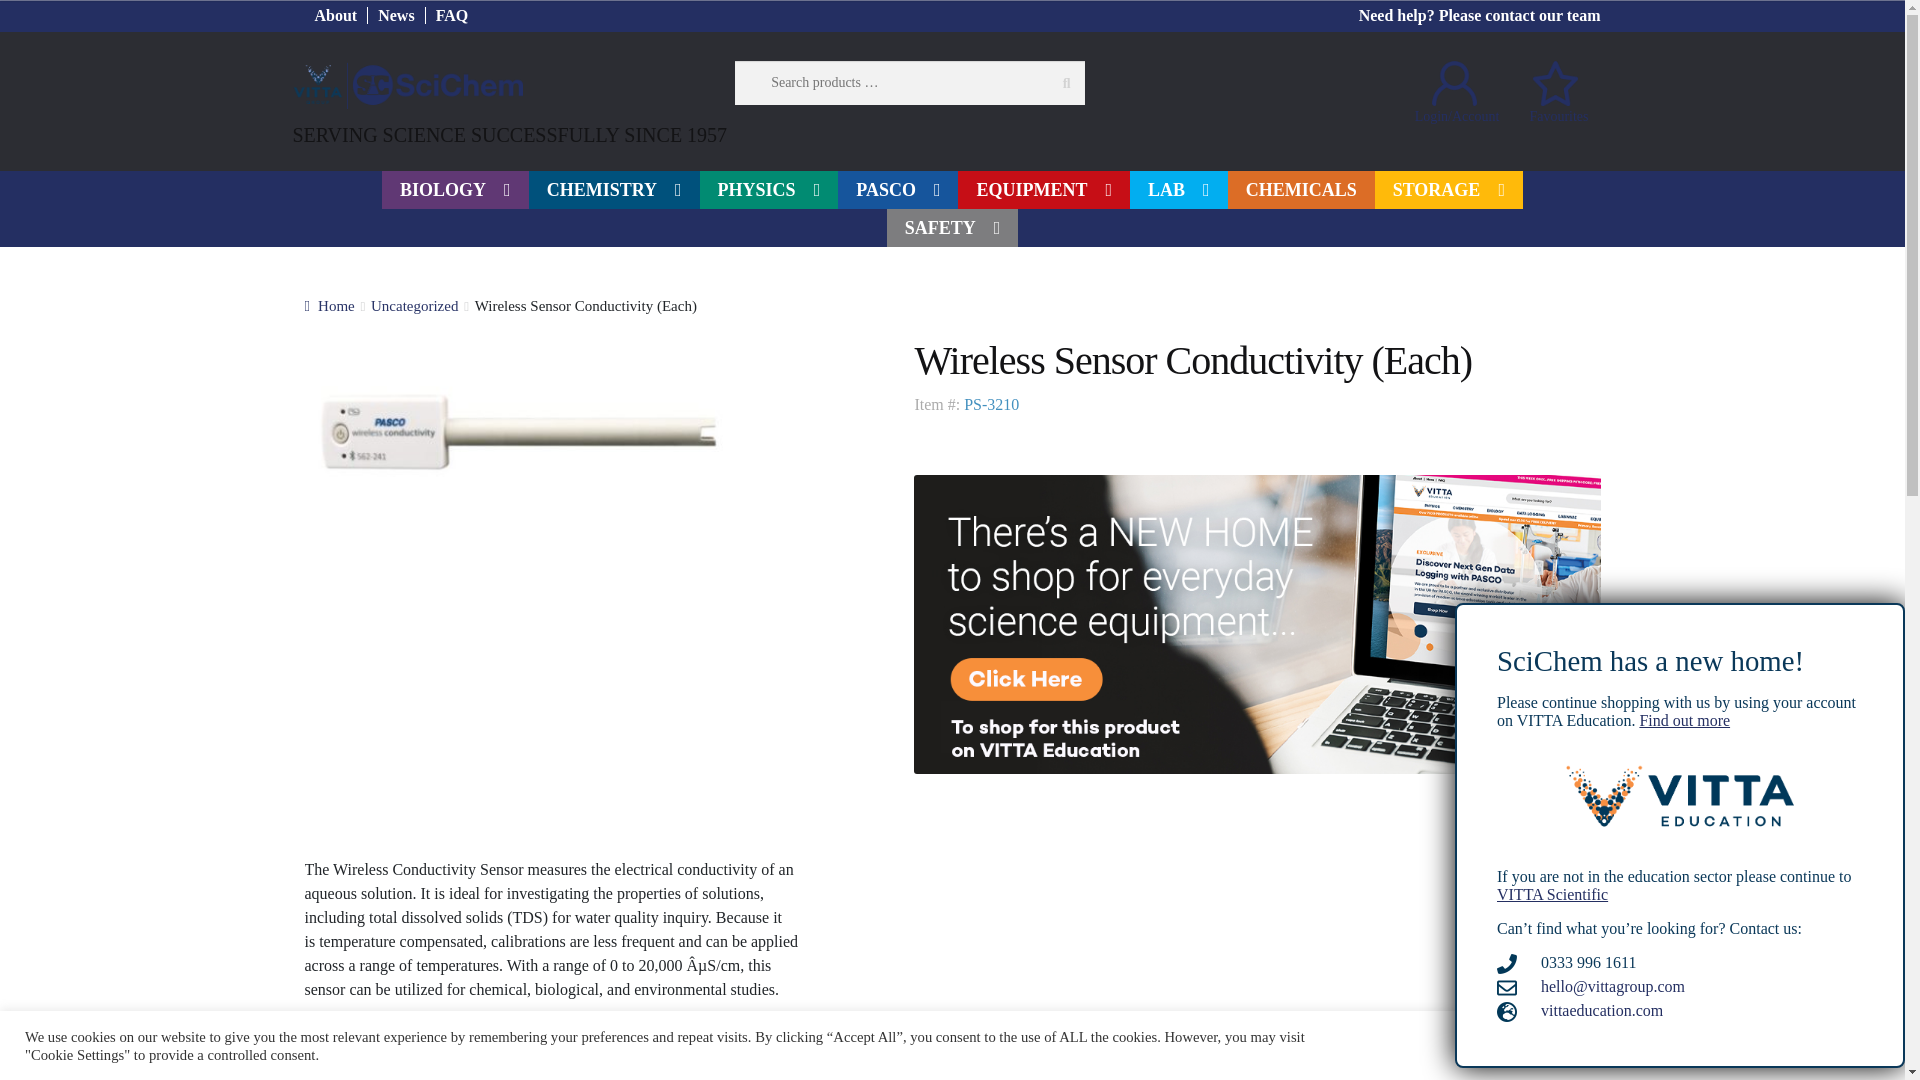  Describe the element at coordinates (1454, 88) in the screenshot. I see `My Account` at that location.